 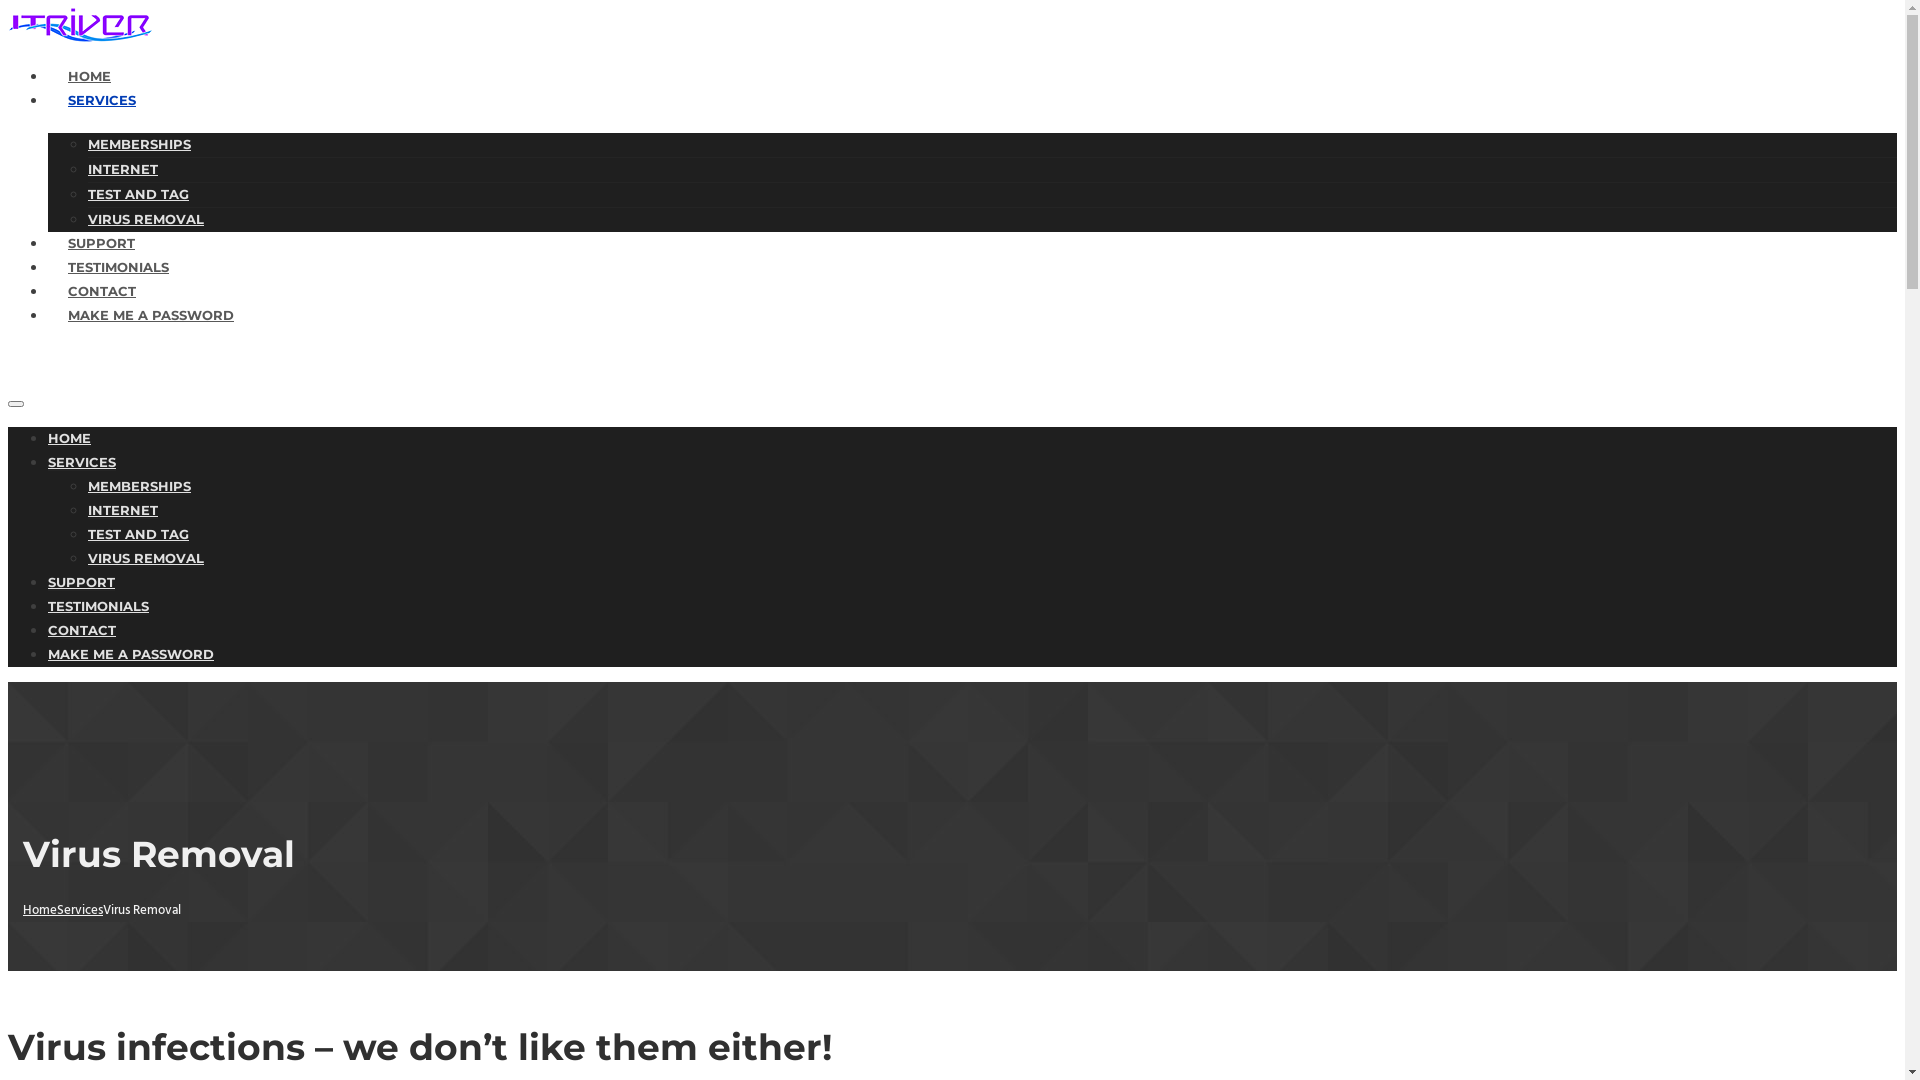 I want to click on TESTIMONIALS, so click(x=118, y=264).